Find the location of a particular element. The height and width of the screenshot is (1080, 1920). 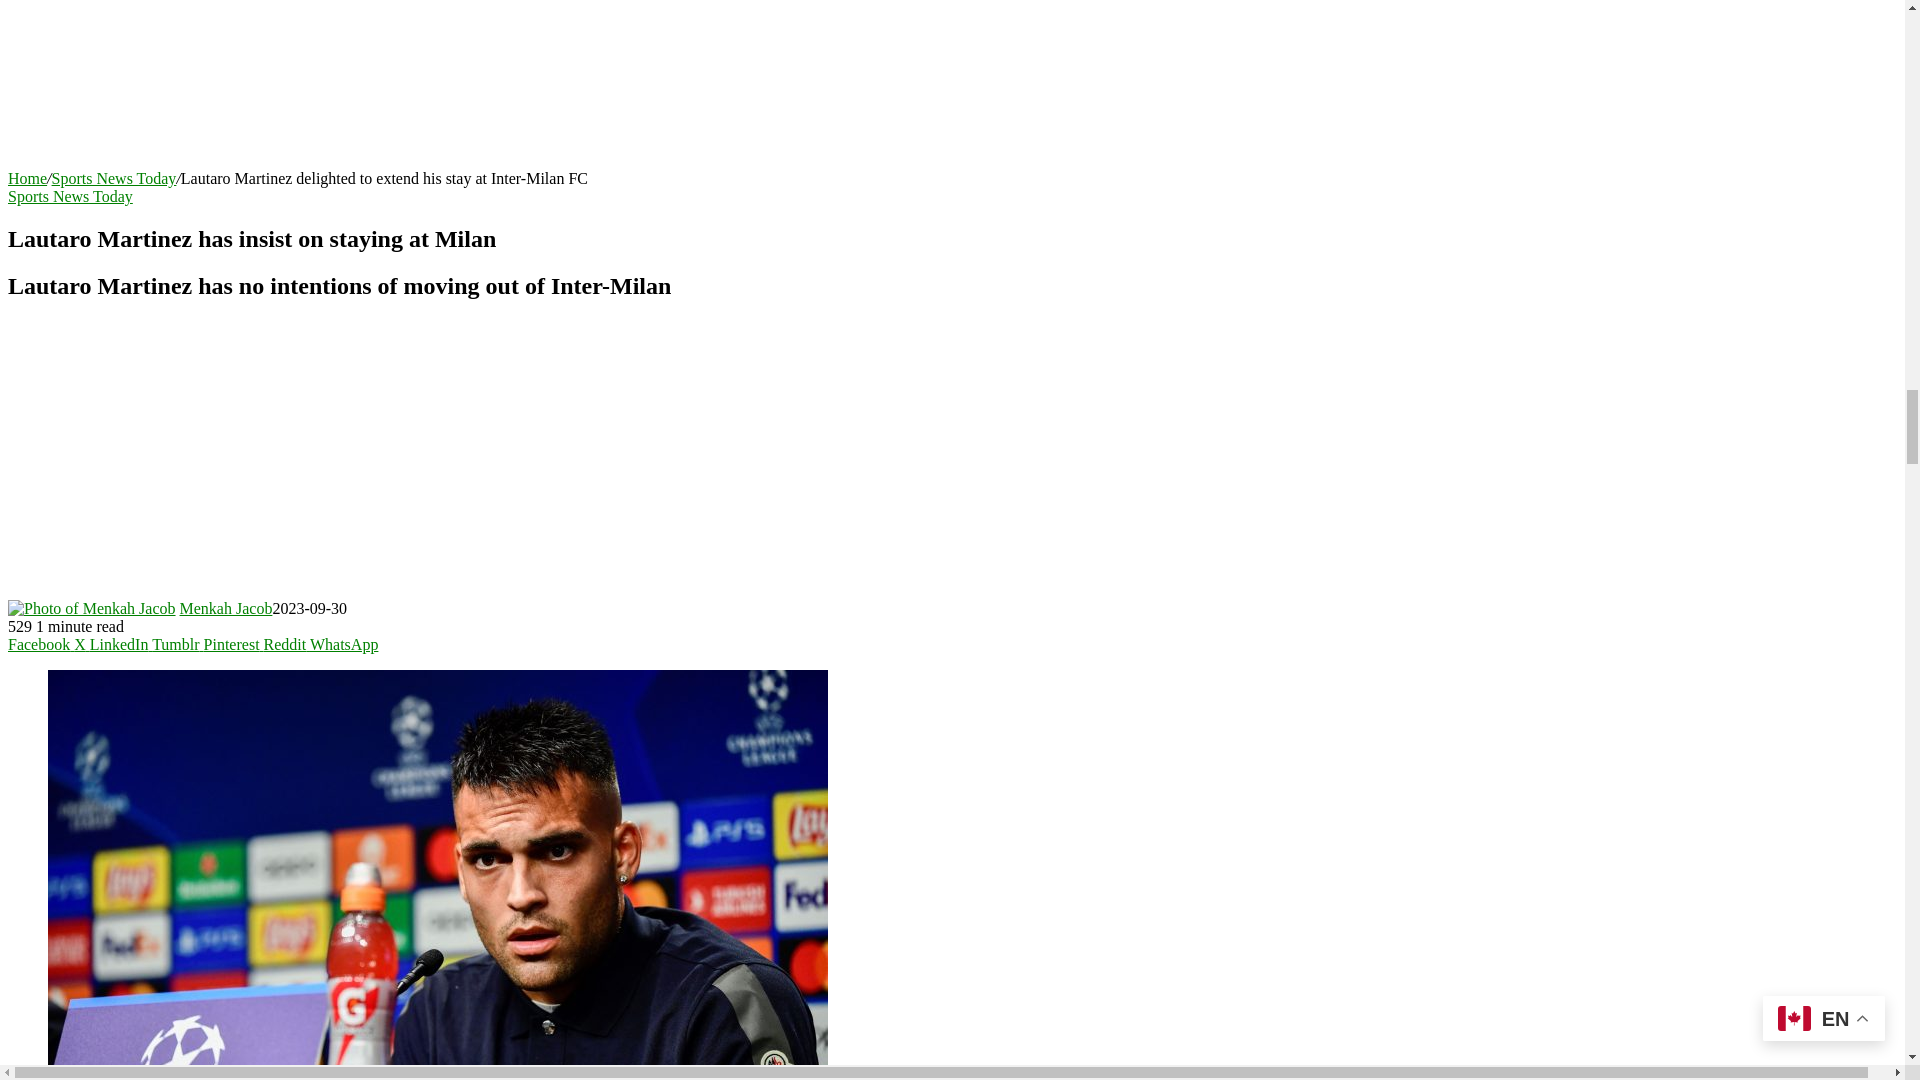

WhatsApp is located at coordinates (344, 644).